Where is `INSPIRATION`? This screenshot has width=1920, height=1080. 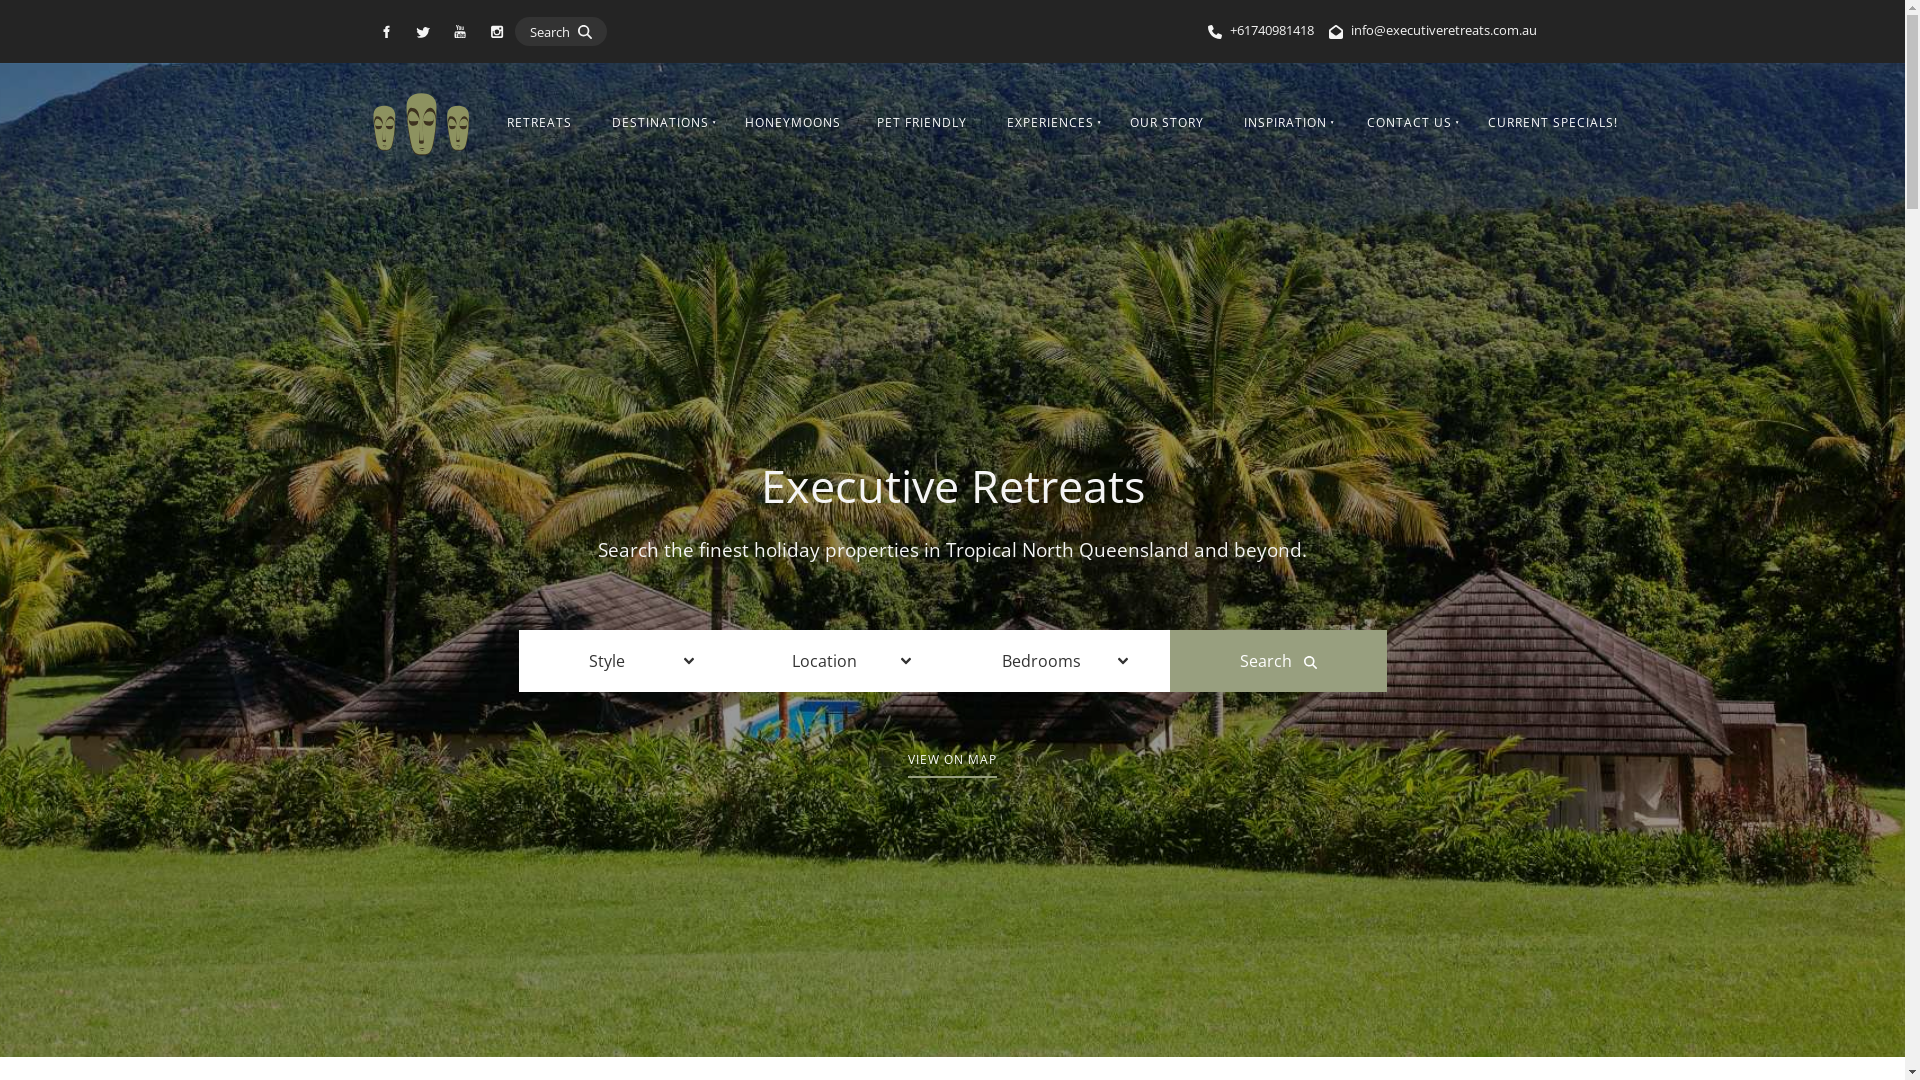 INSPIRATION is located at coordinates (1284, 124).